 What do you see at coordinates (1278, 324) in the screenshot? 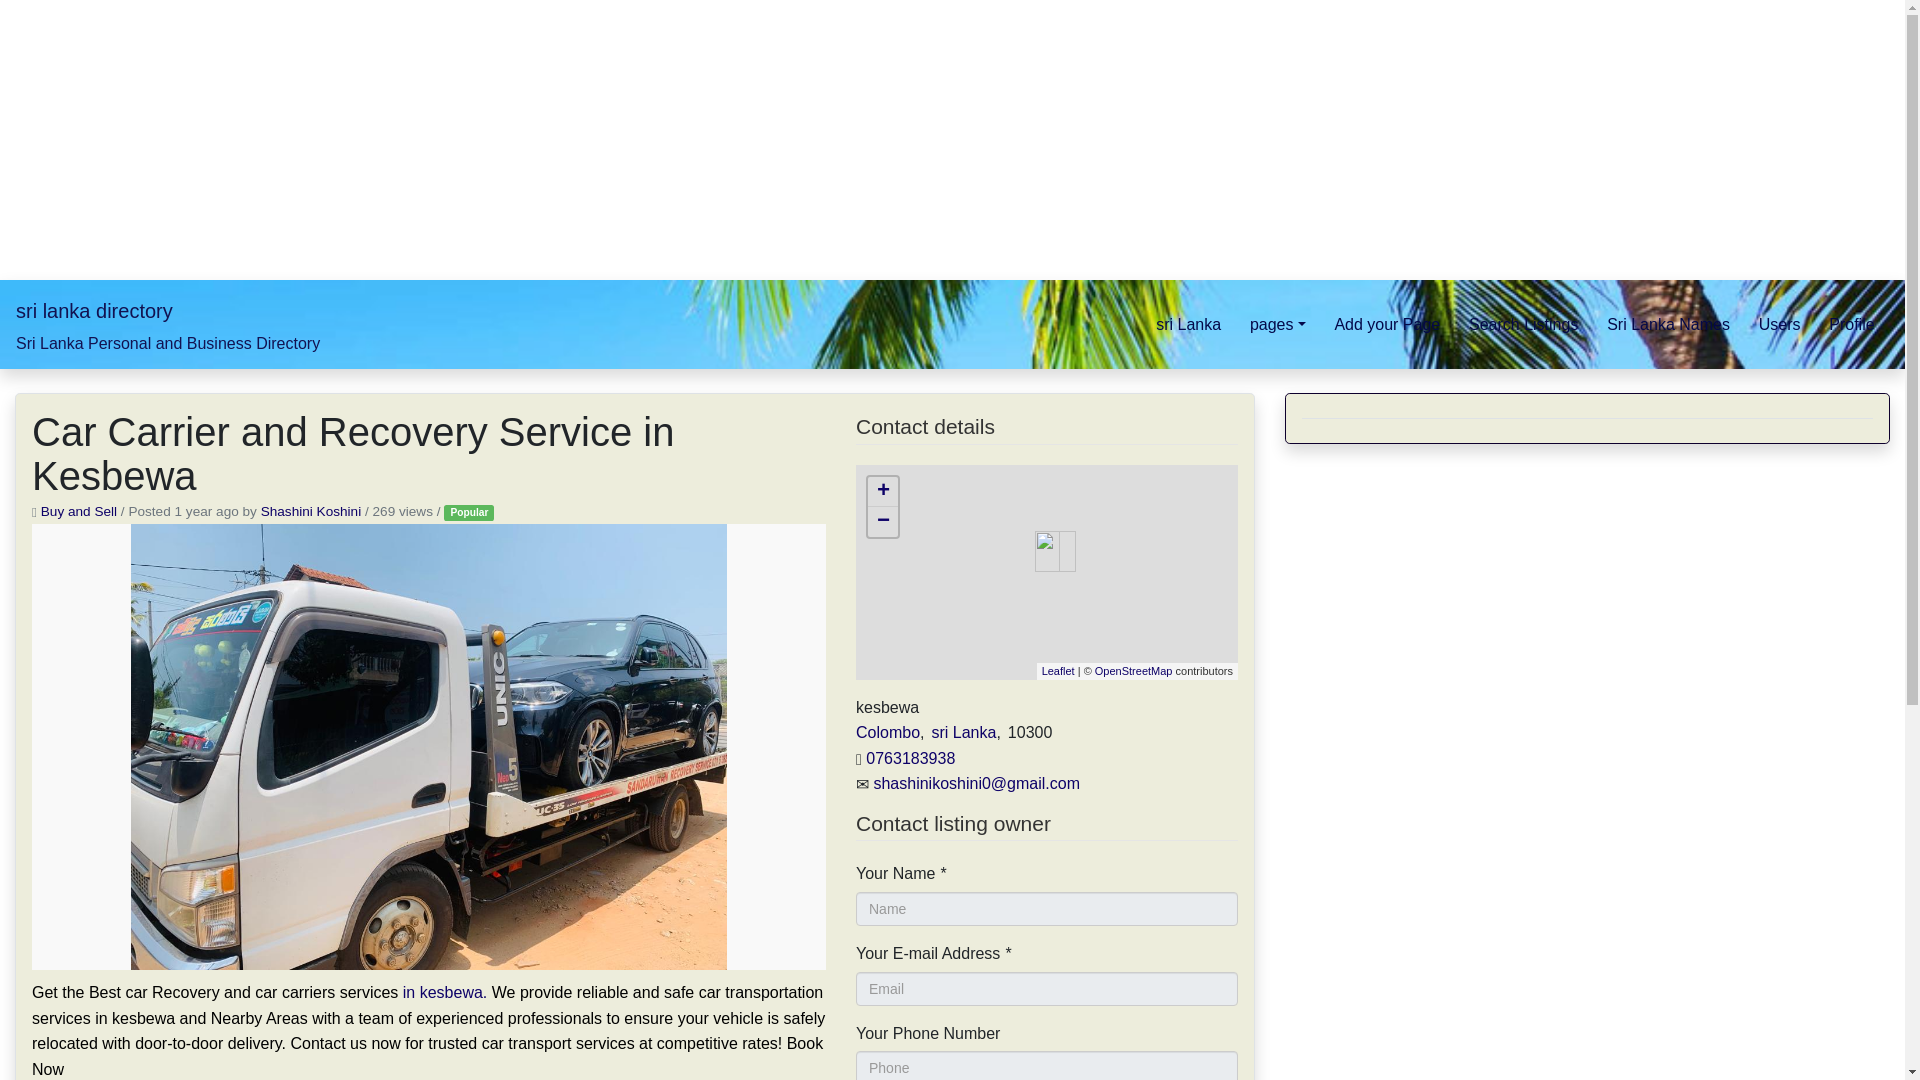
I see `pages` at bounding box center [1278, 324].